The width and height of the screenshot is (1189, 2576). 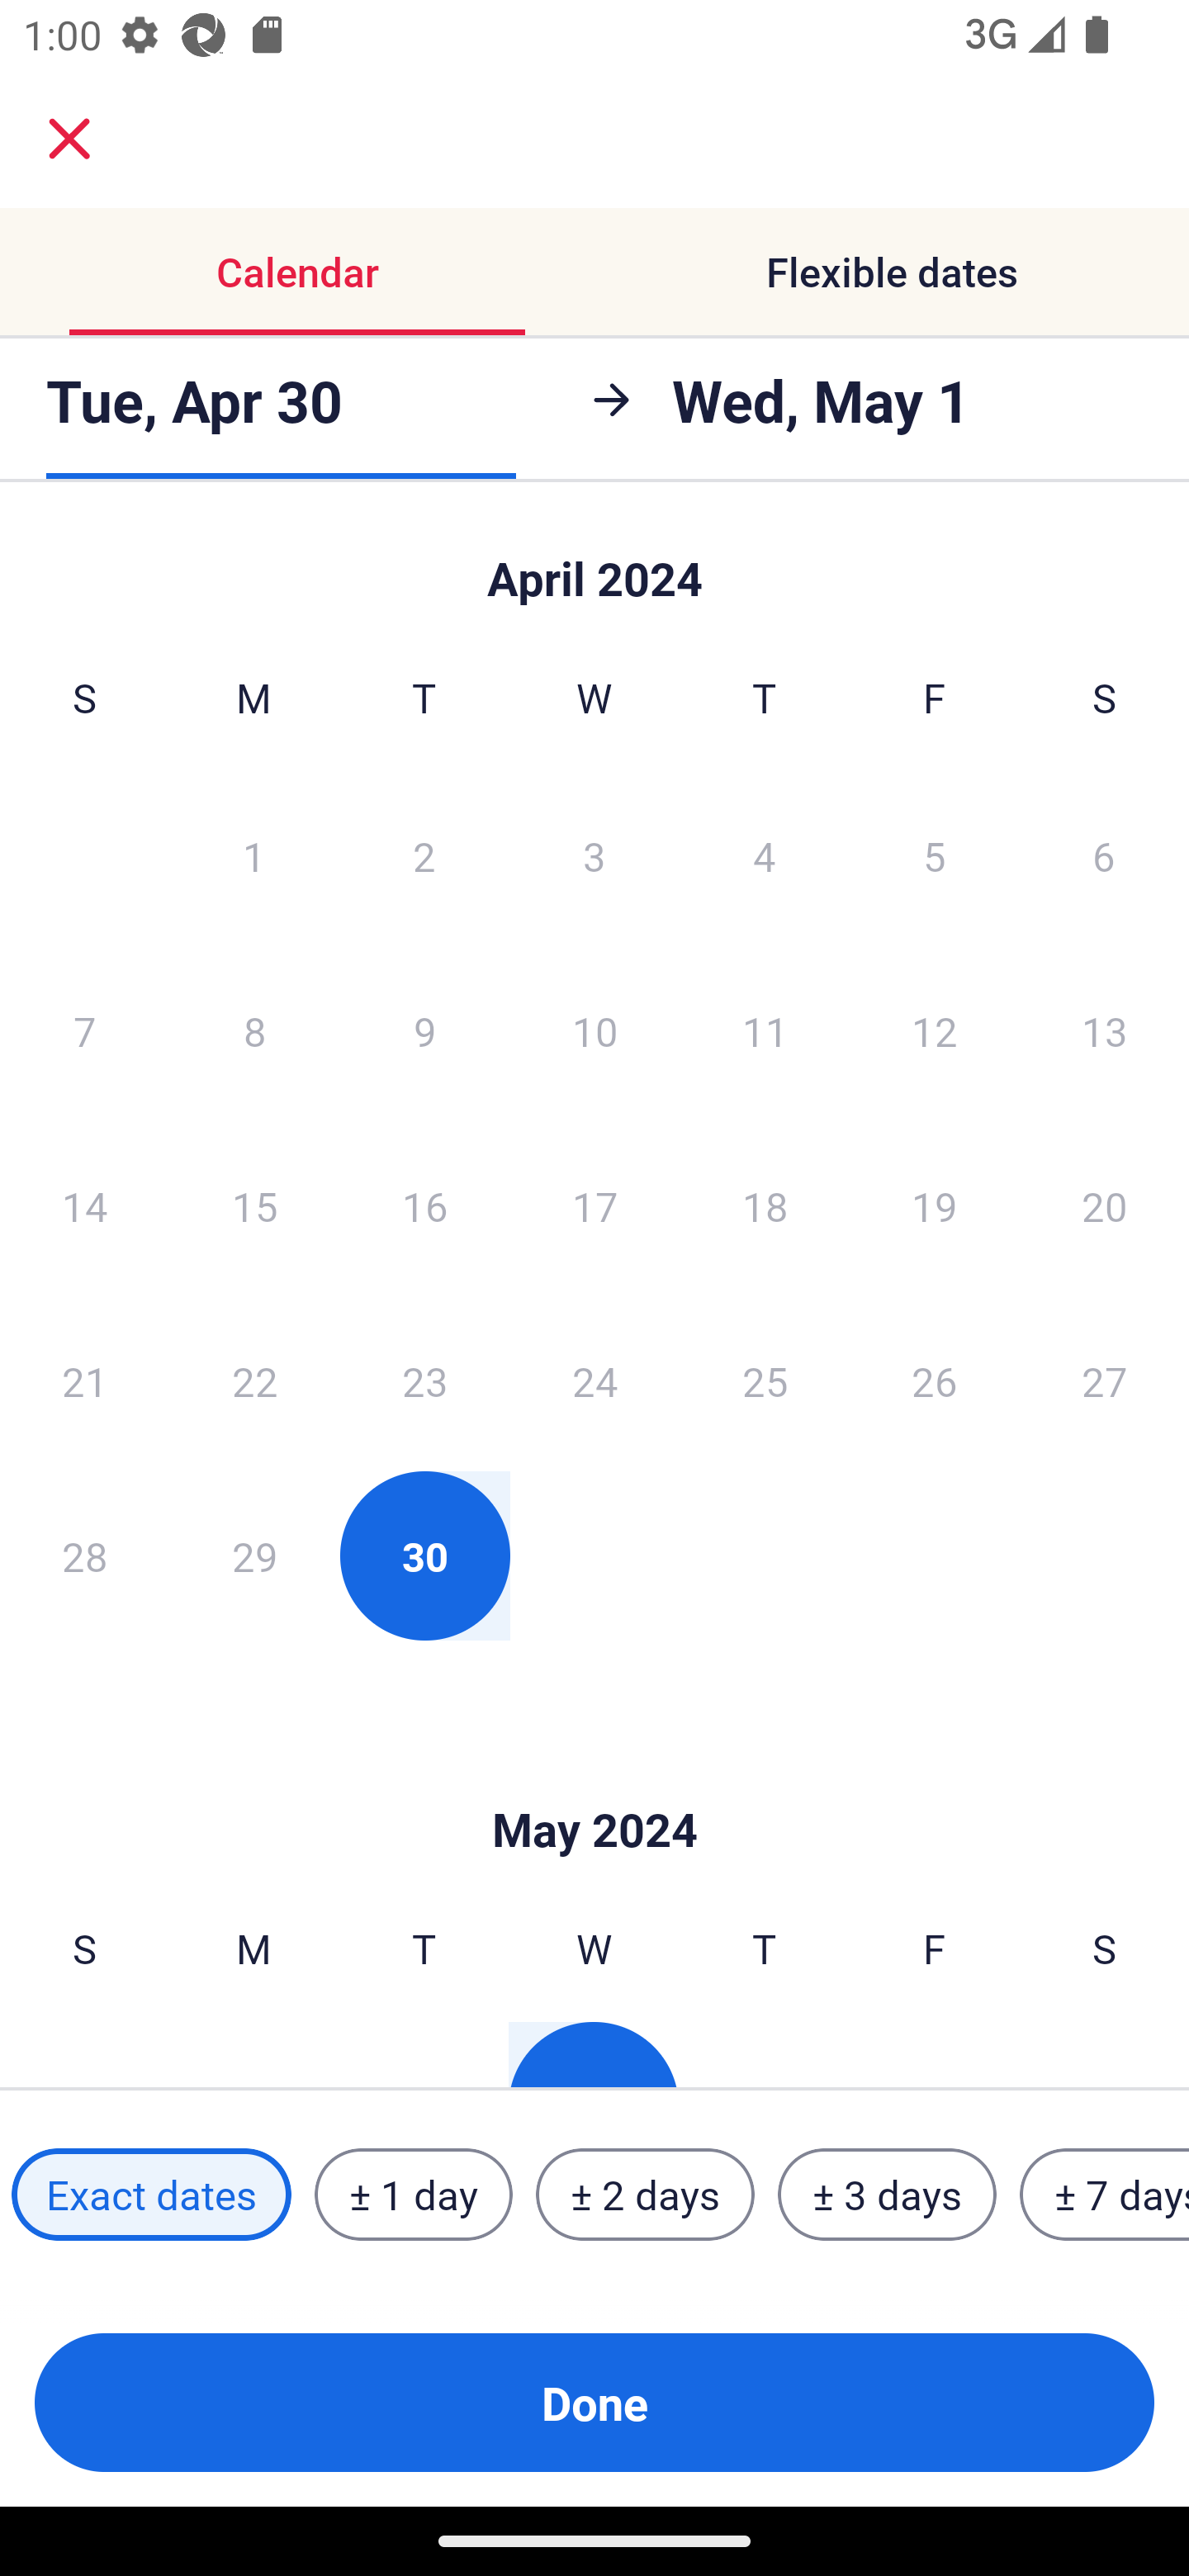 I want to click on 6 Saturday, April 6, 2024, so click(x=1104, y=855).